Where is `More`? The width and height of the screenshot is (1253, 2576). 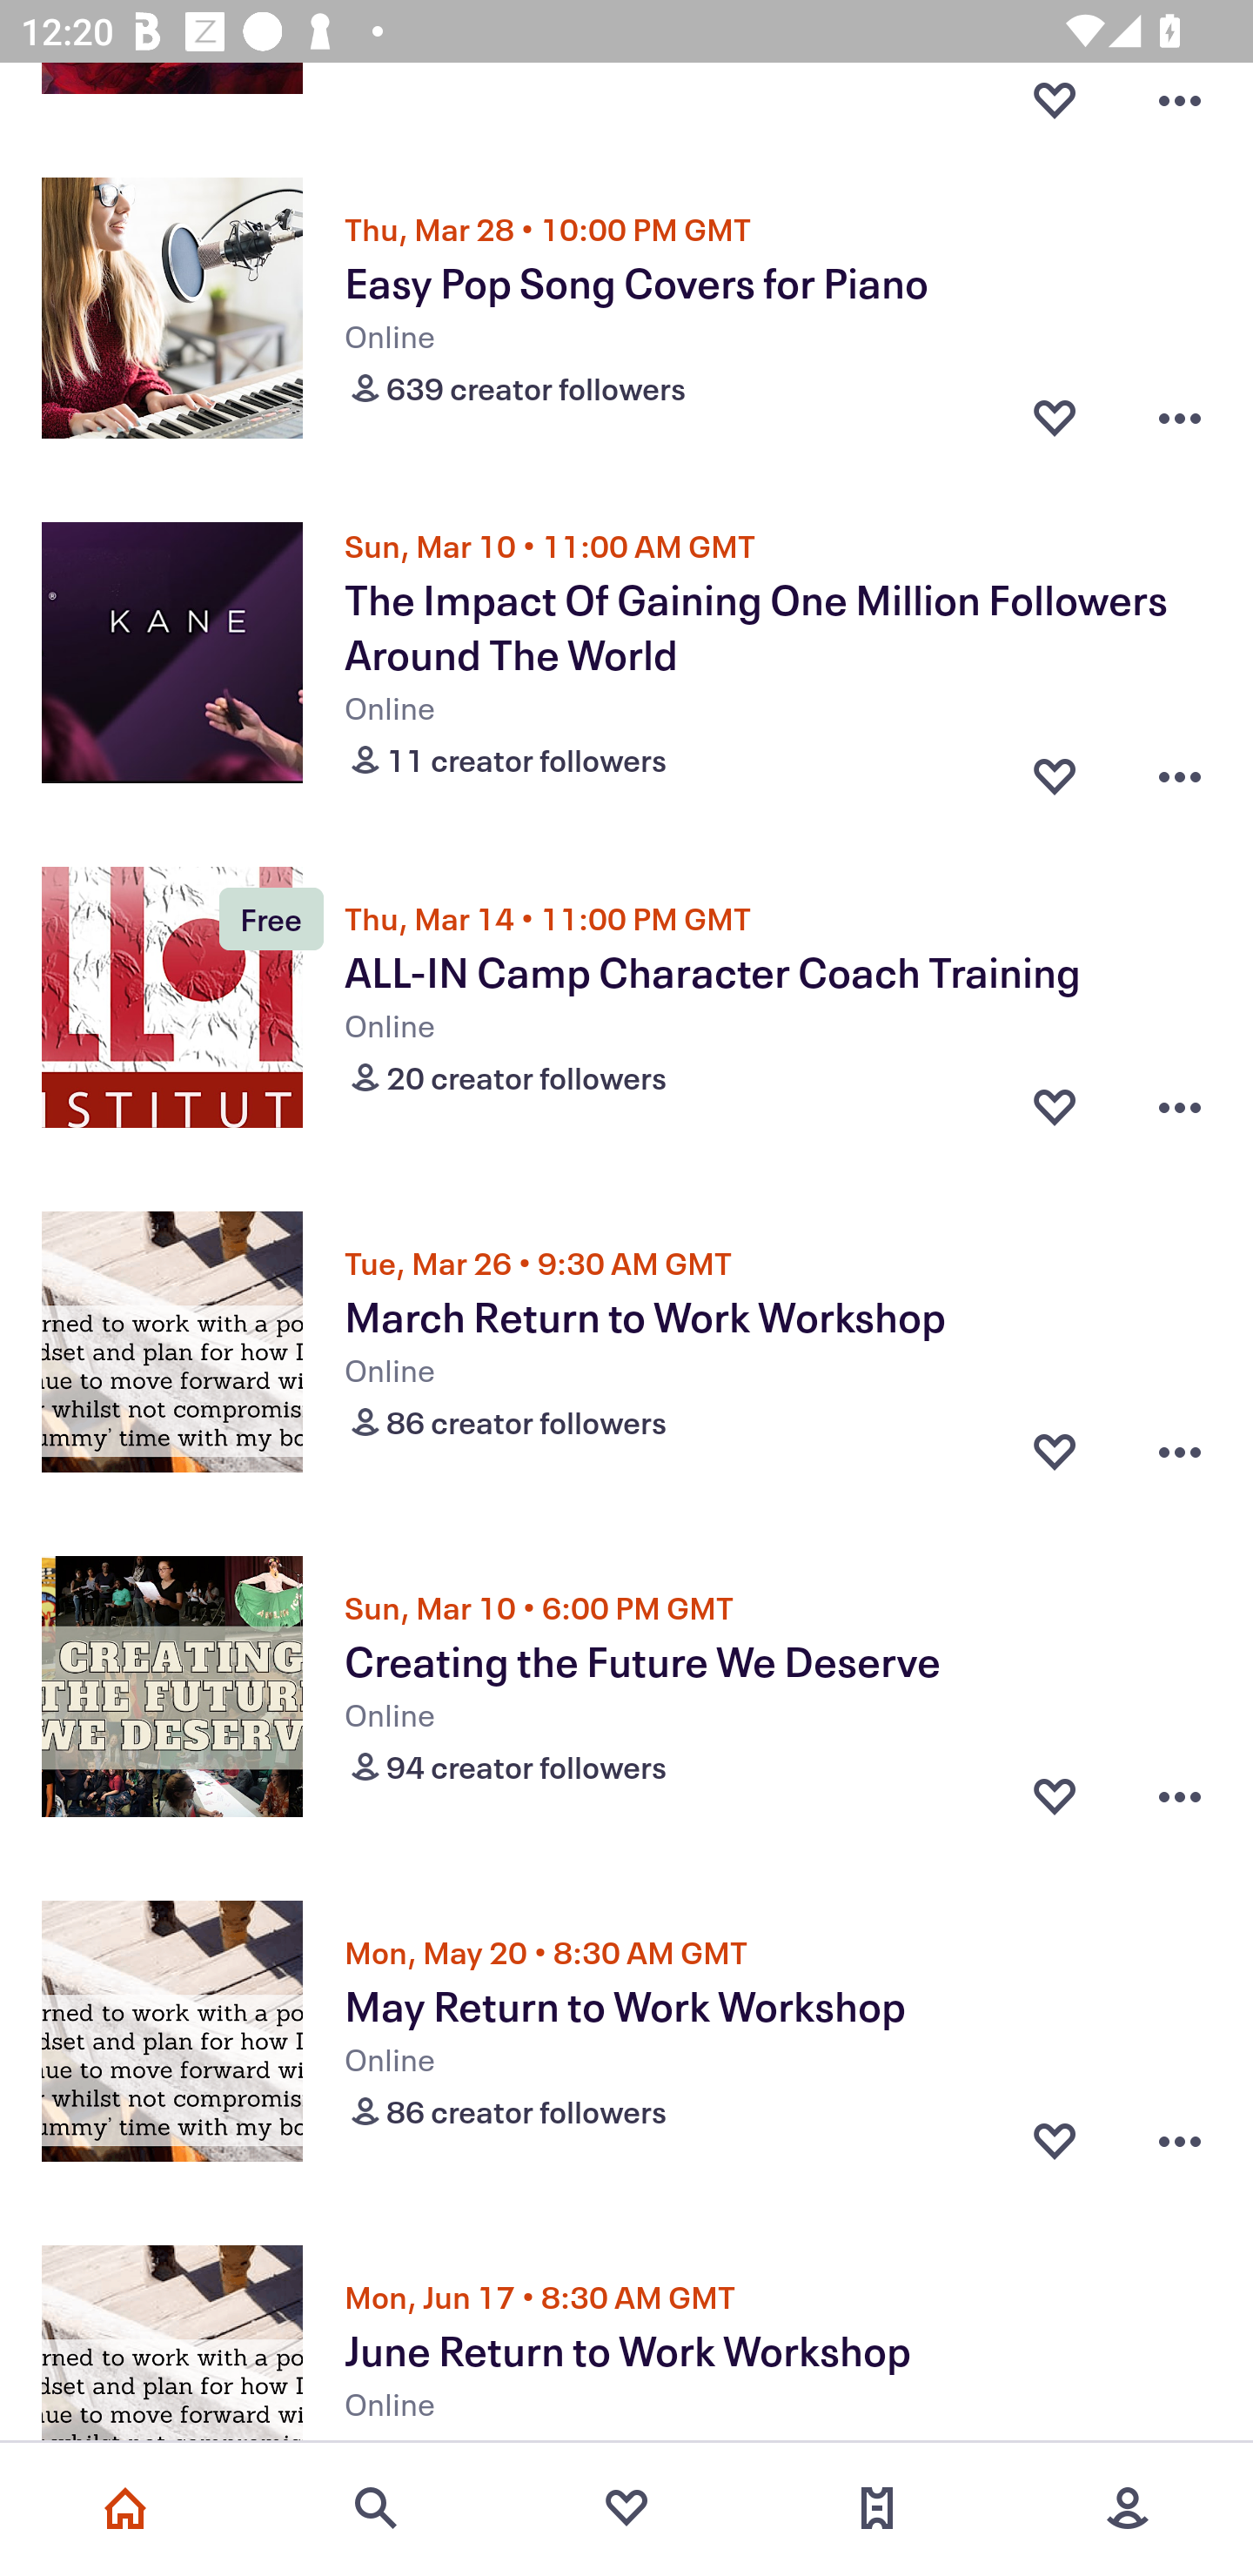
More is located at coordinates (1128, 2508).